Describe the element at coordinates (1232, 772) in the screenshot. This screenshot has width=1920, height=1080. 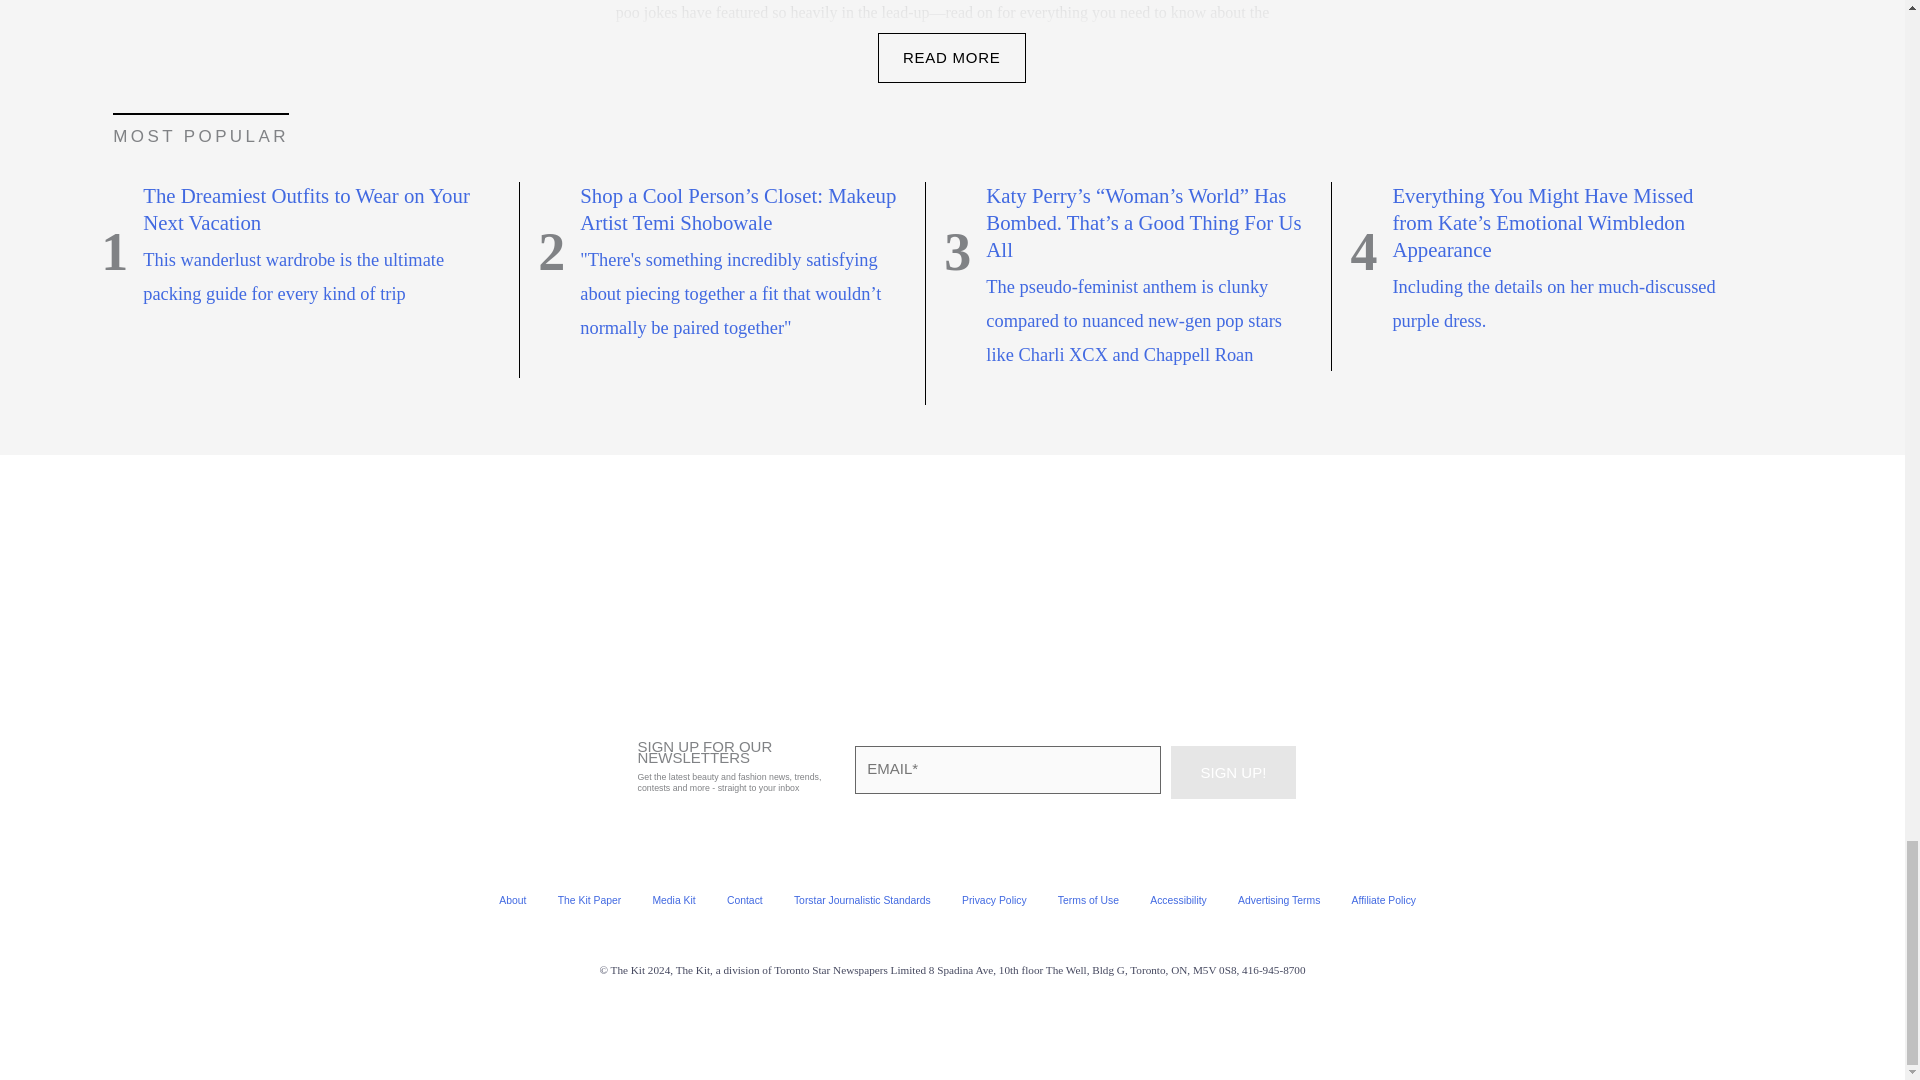
I see `Sign Up!` at that location.